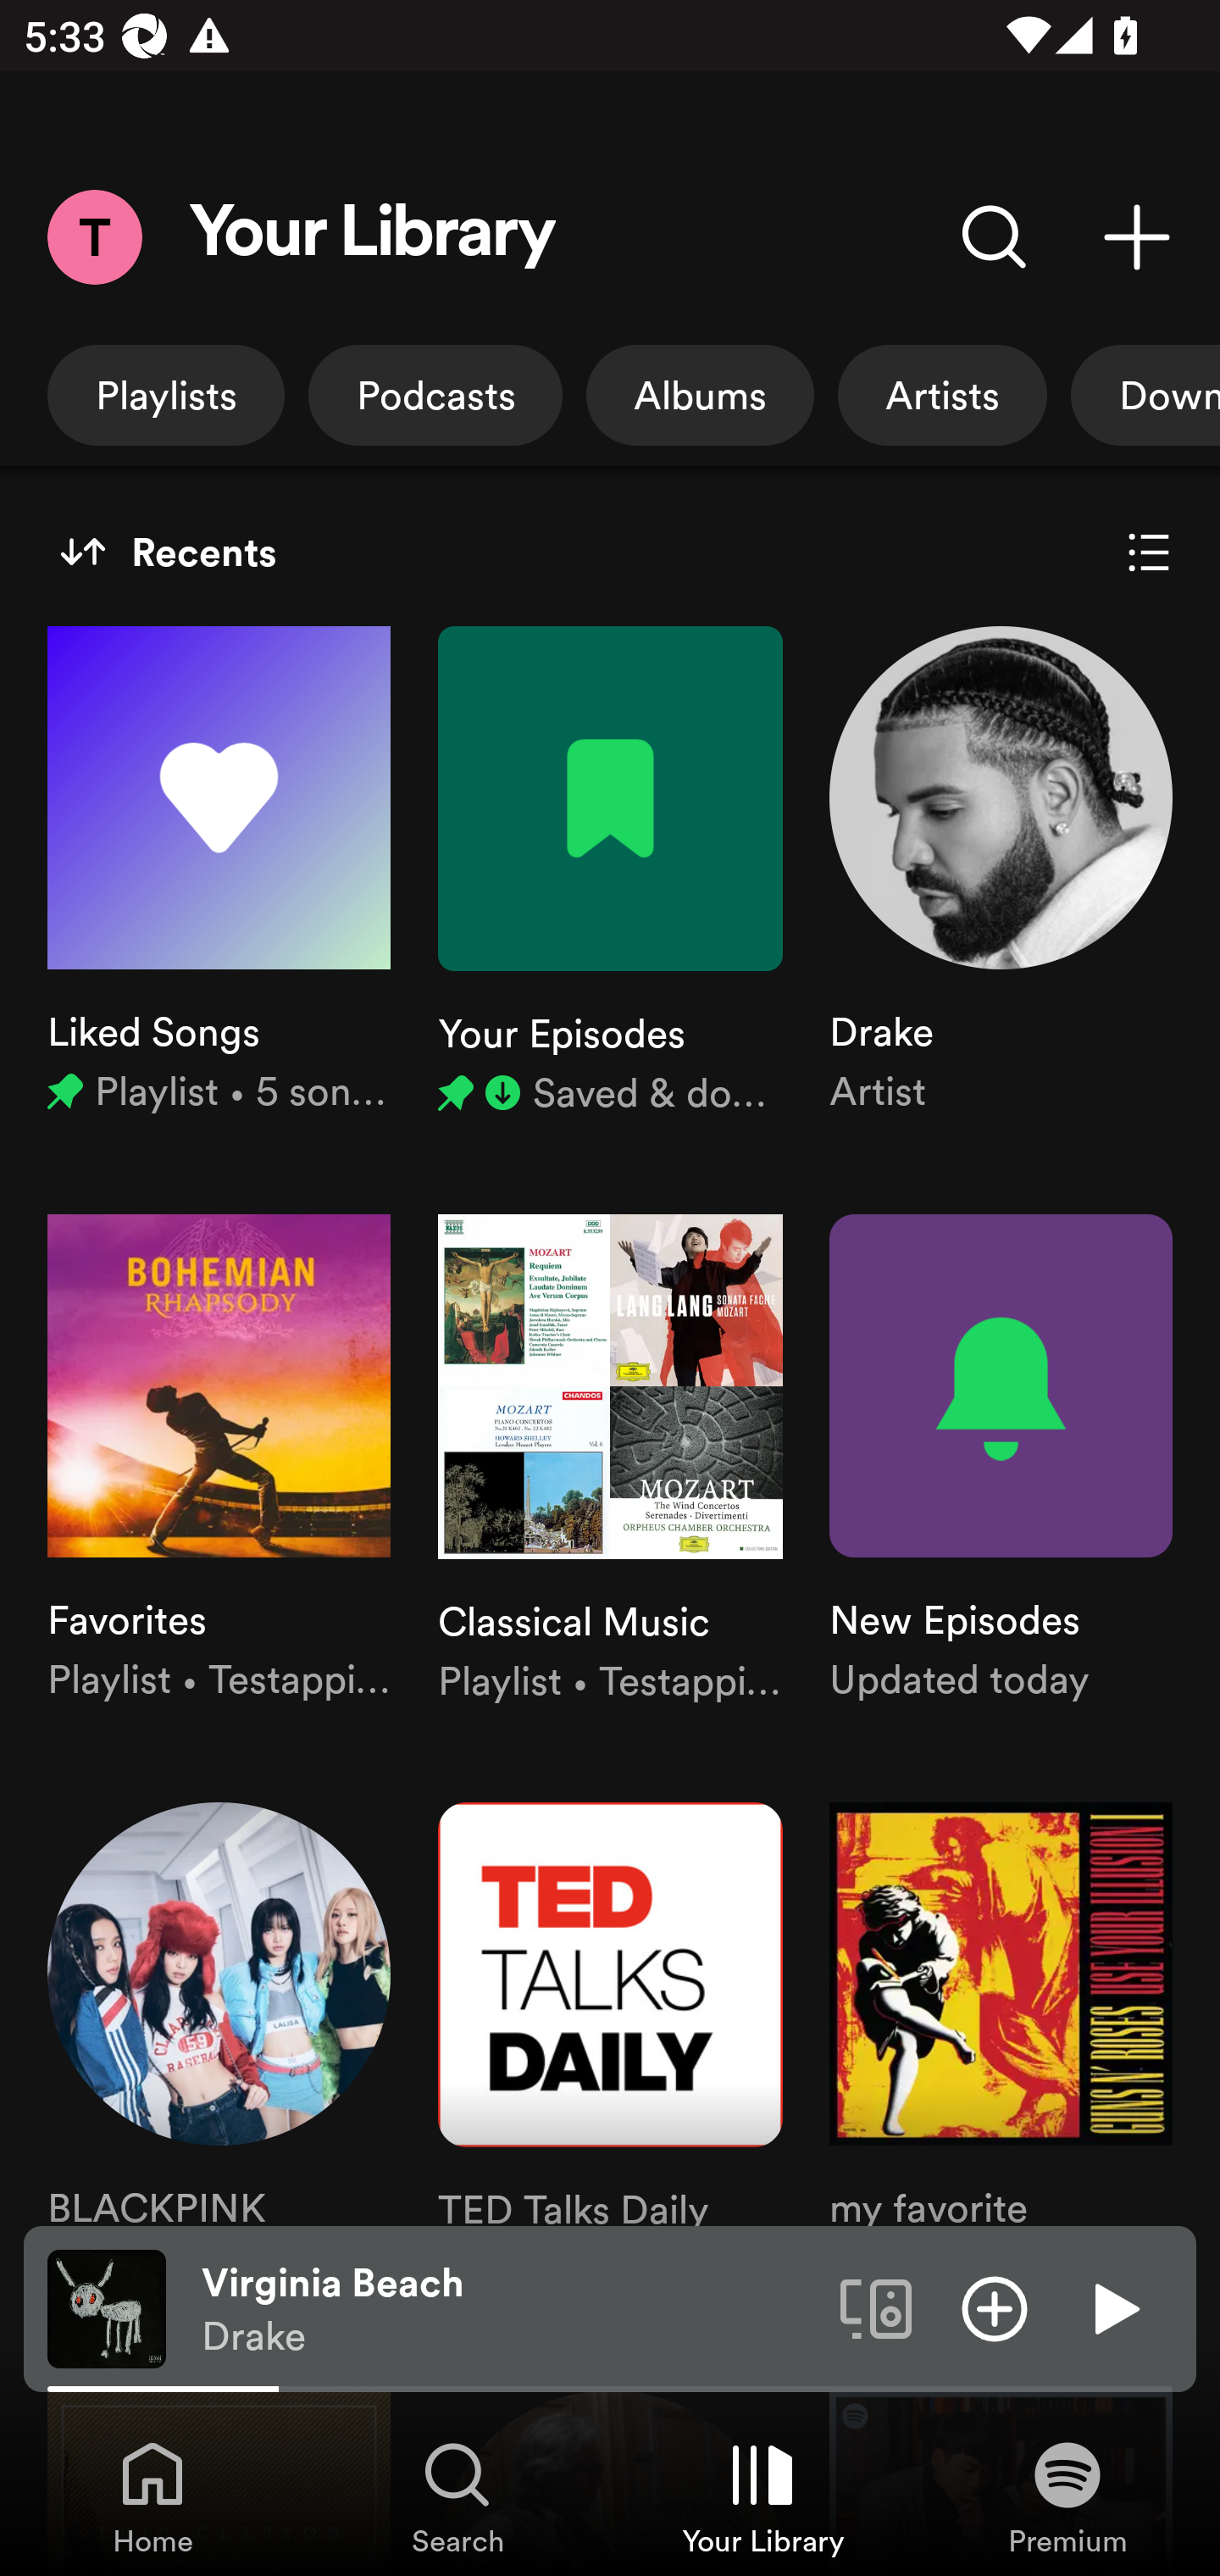 The image size is (1220, 2576). What do you see at coordinates (942, 395) in the screenshot?
I see `Artists, show only artists.` at bounding box center [942, 395].